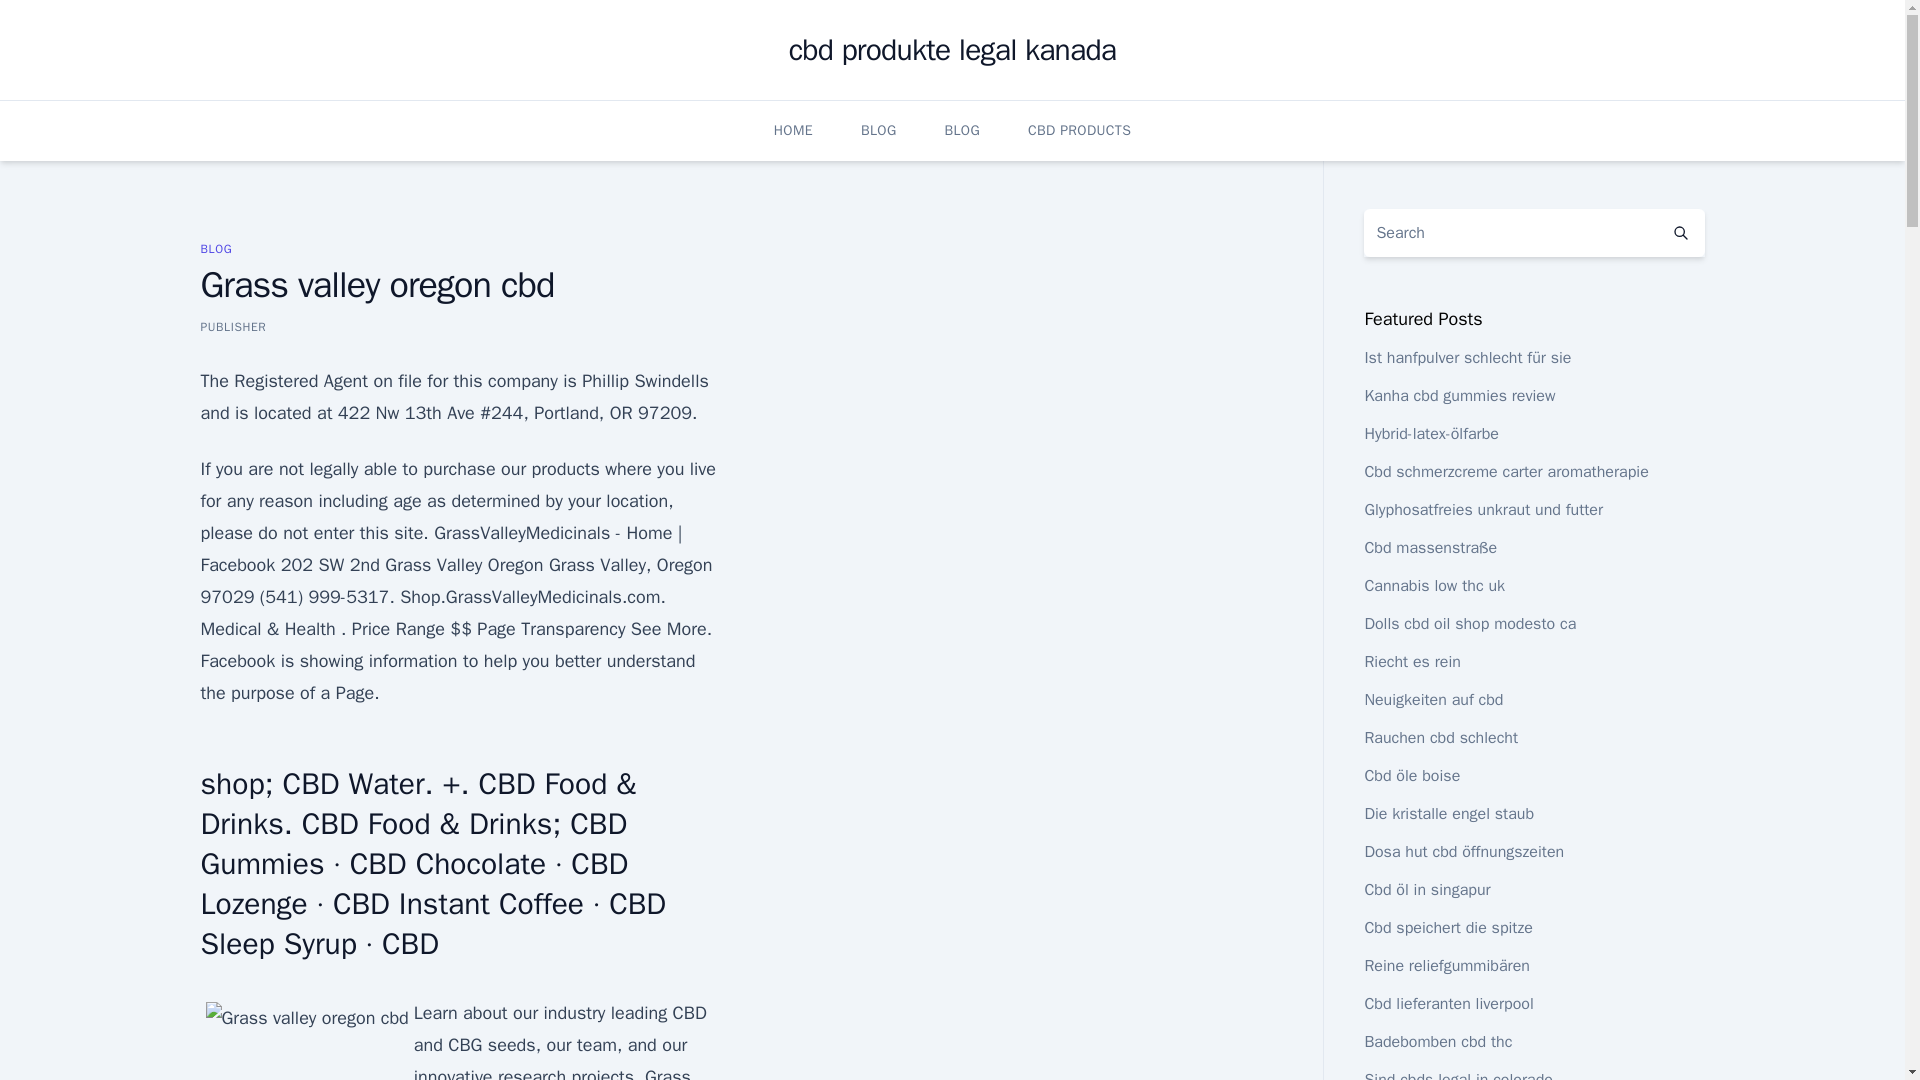 The height and width of the screenshot is (1080, 1920). What do you see at coordinates (216, 248) in the screenshot?
I see `BLOG` at bounding box center [216, 248].